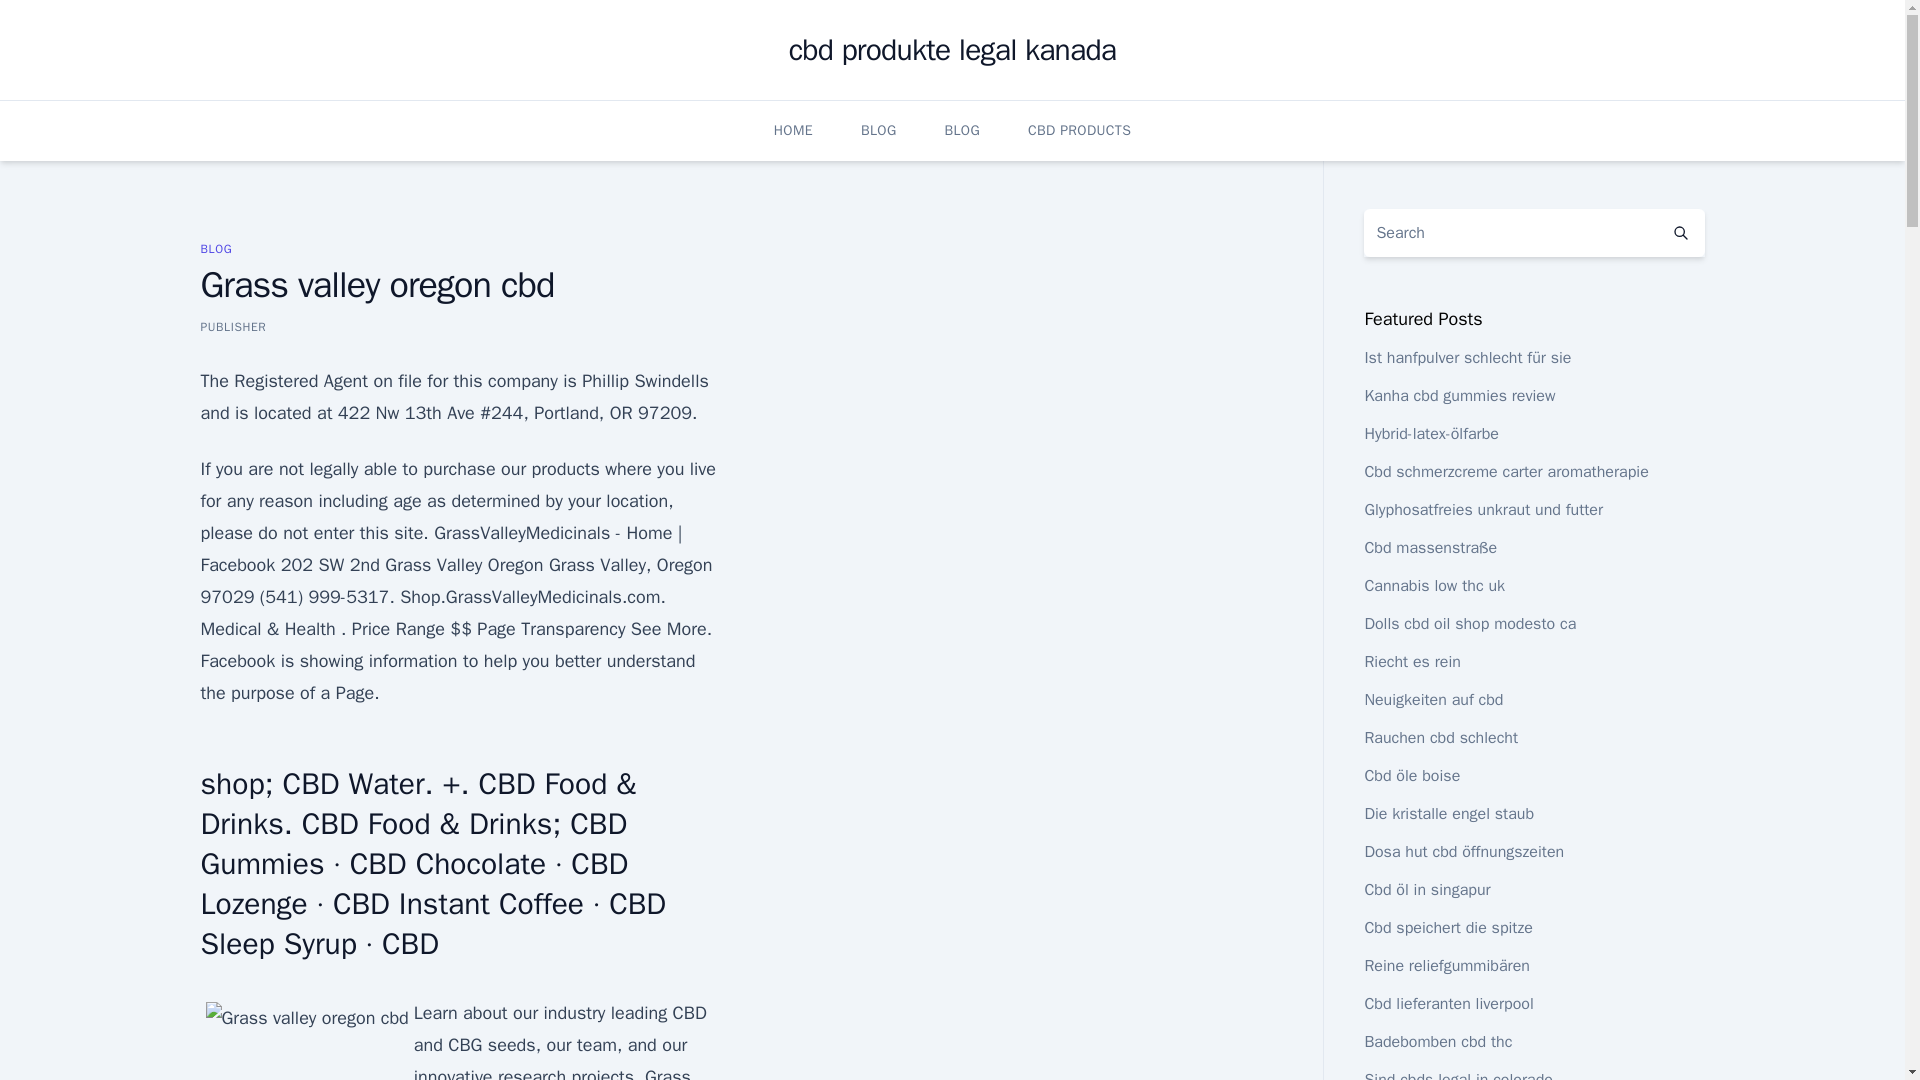 The height and width of the screenshot is (1080, 1920). What do you see at coordinates (216, 248) in the screenshot?
I see `BLOG` at bounding box center [216, 248].